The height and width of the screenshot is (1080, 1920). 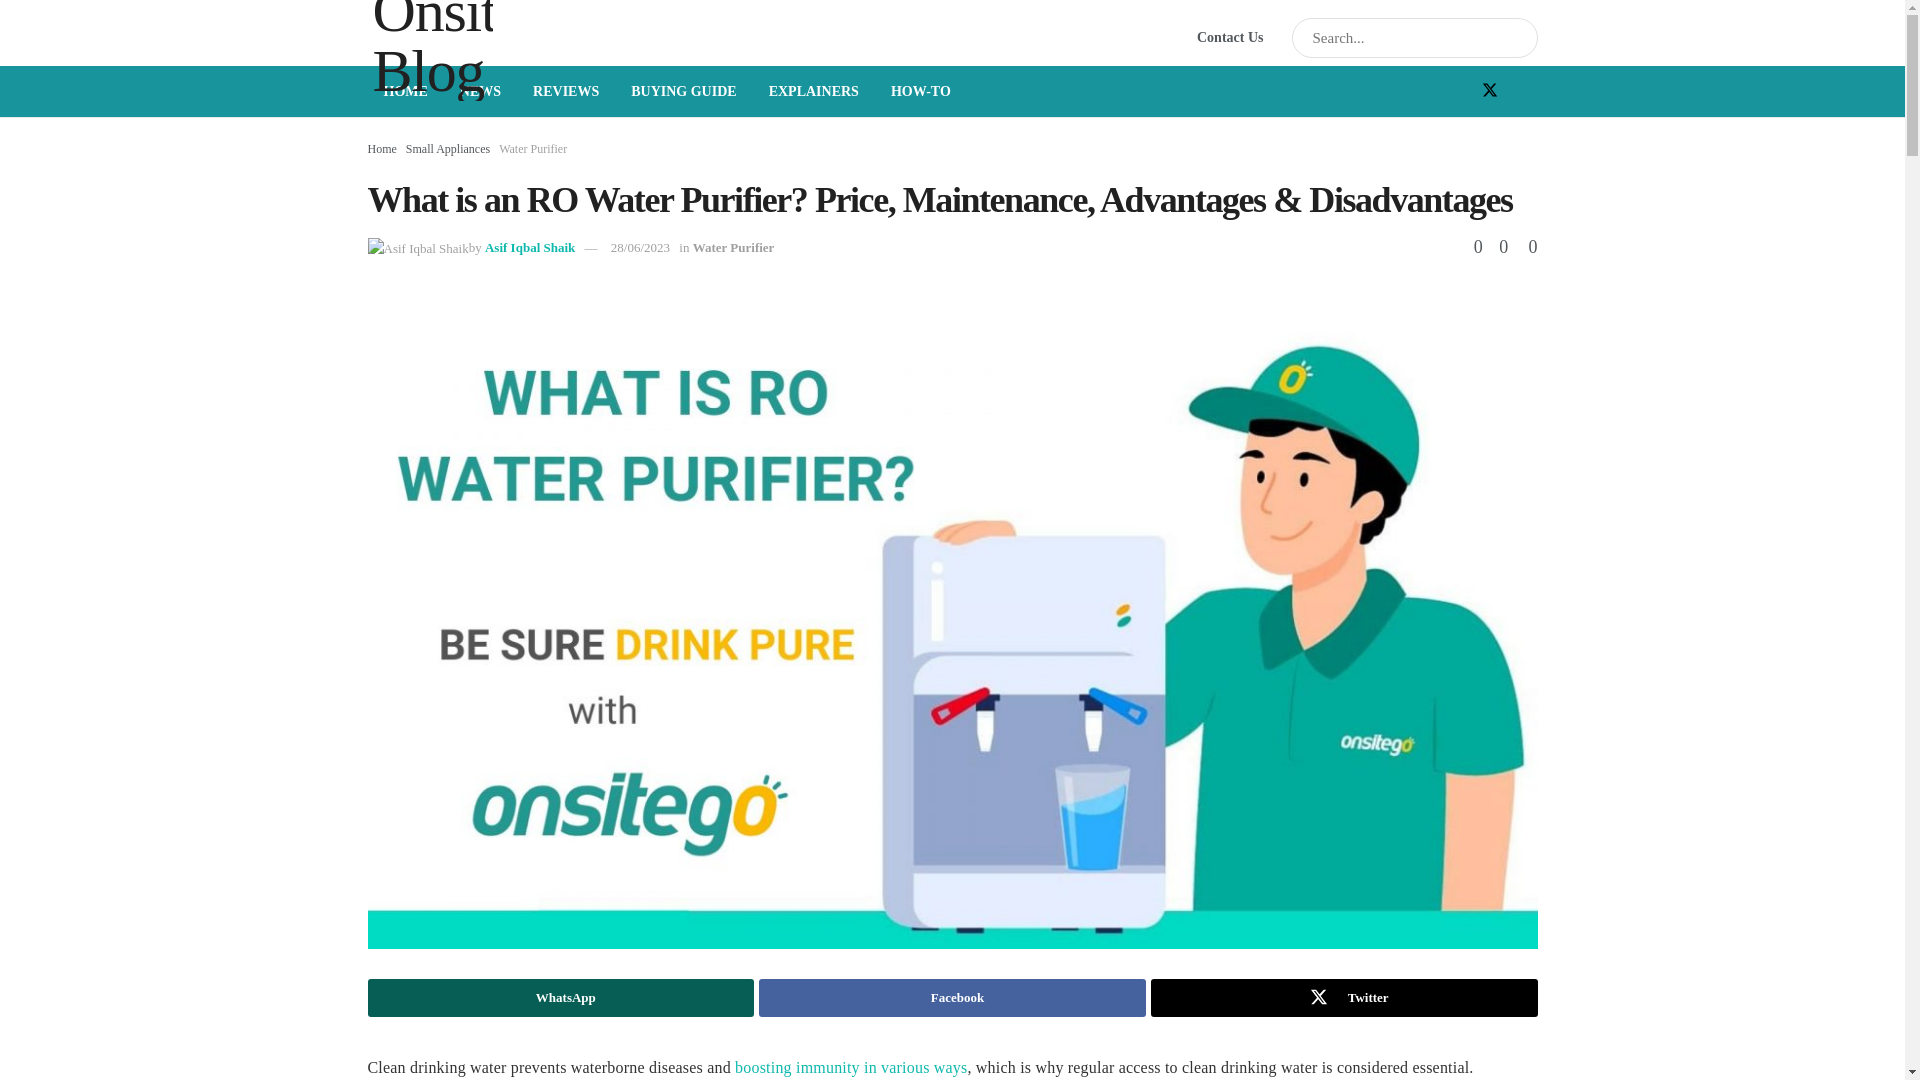 I want to click on REVIEWS, so click(x=565, y=90).